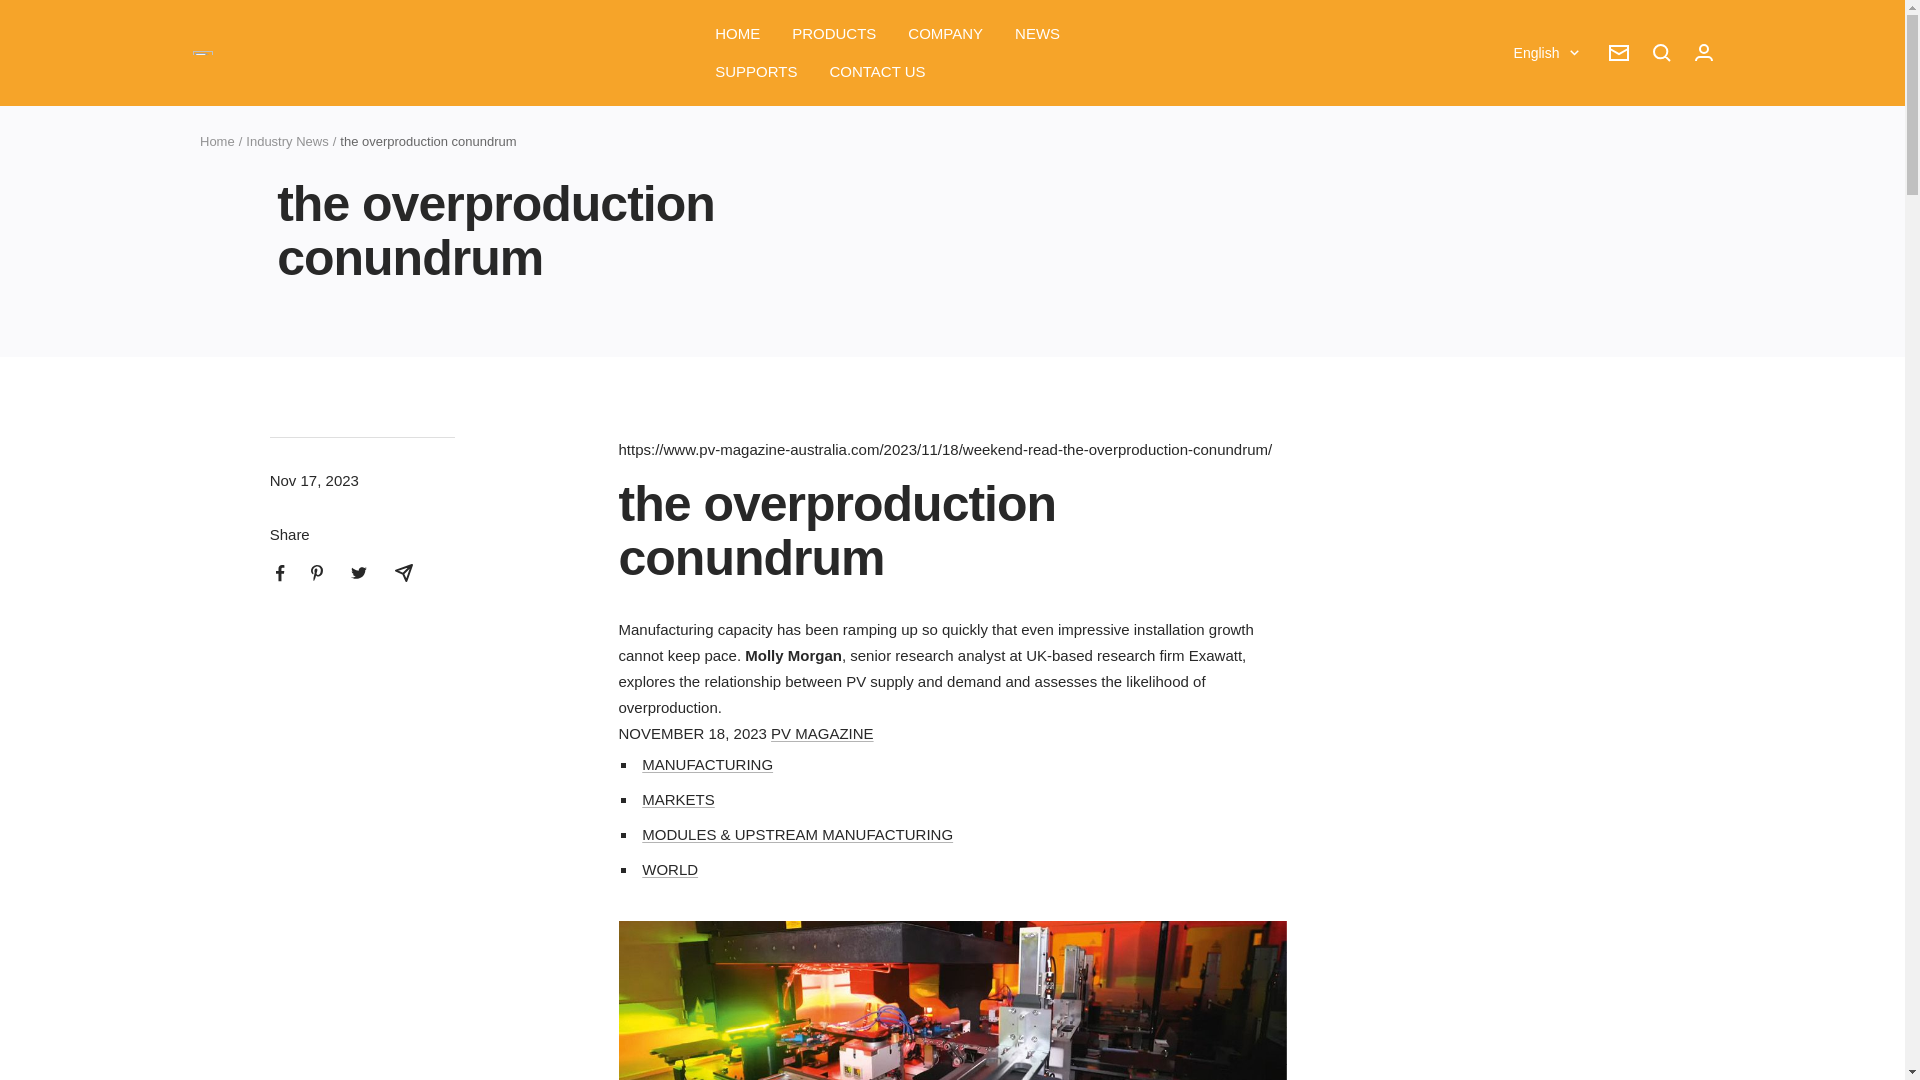 Image resolution: width=1920 pixels, height=1080 pixels. I want to click on PV MAGAZINE, so click(822, 732).